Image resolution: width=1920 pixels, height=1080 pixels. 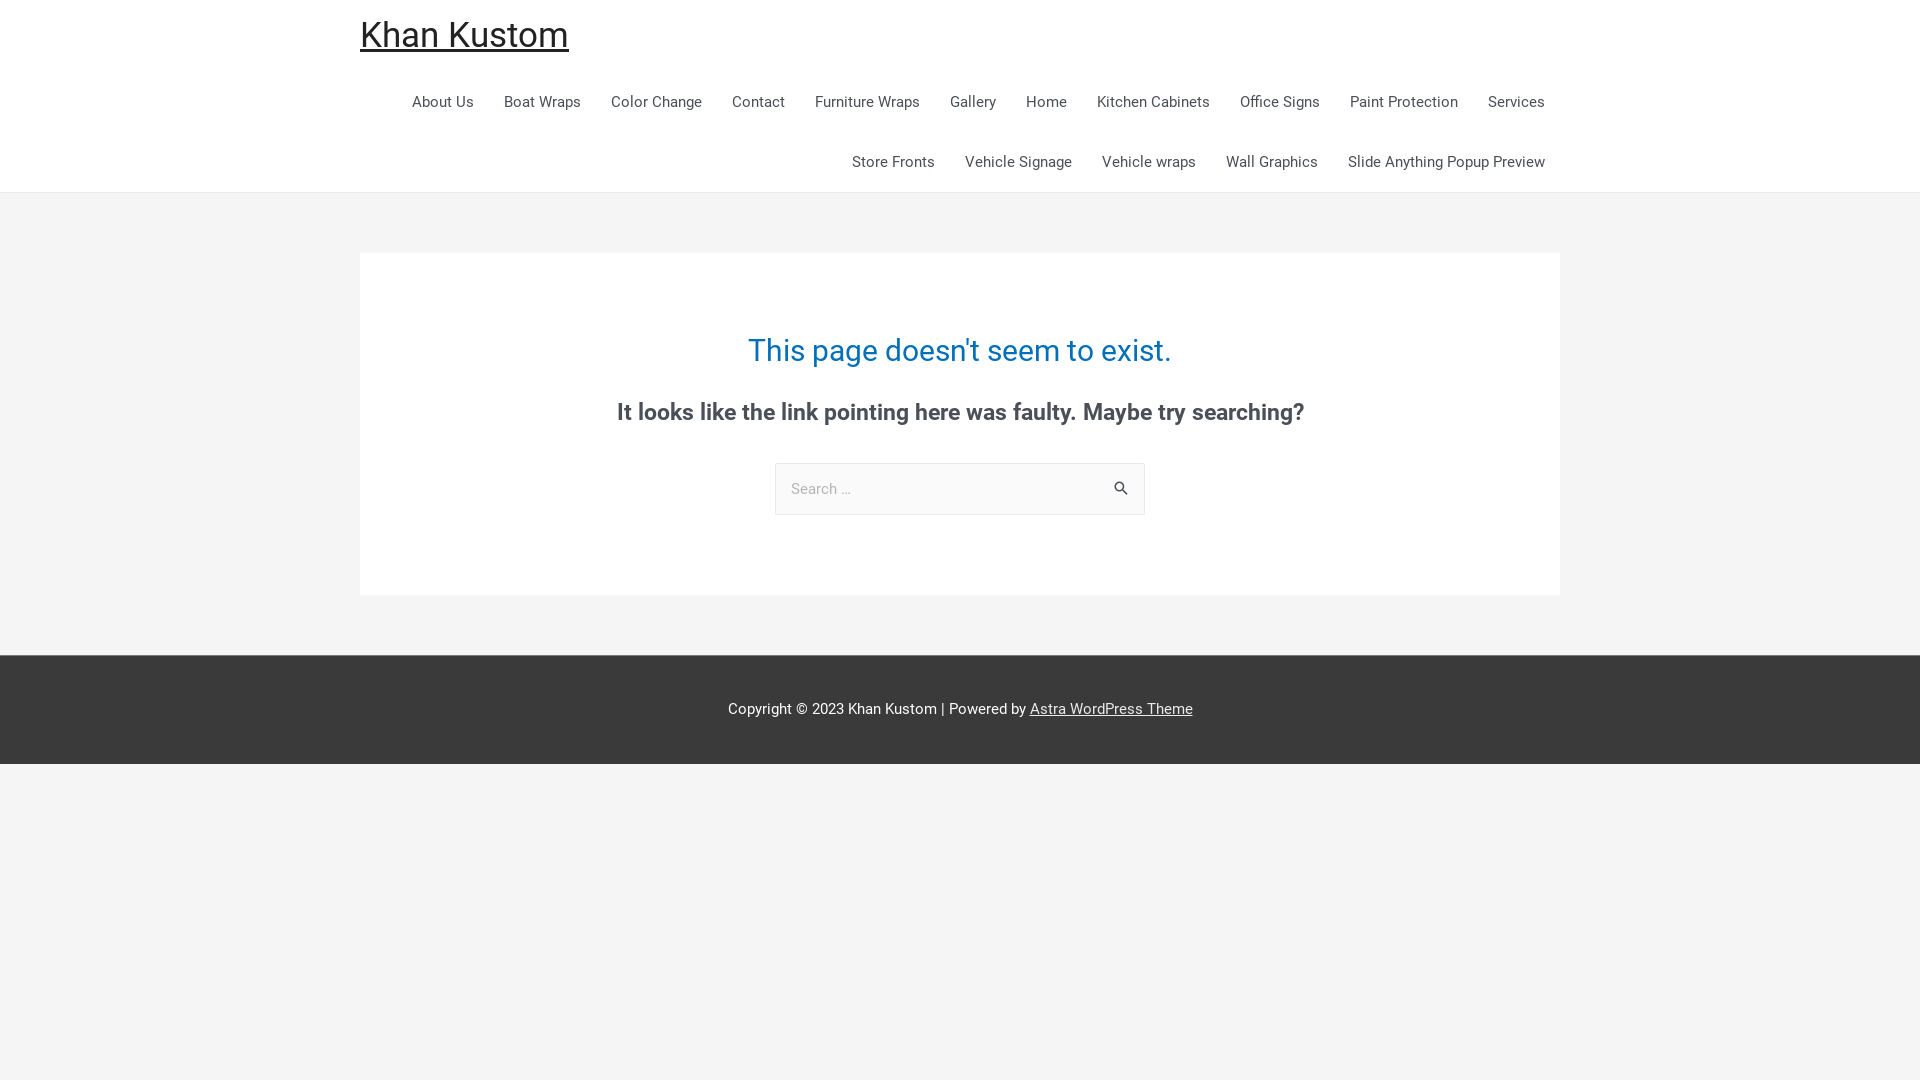 I want to click on Home, so click(x=1046, y=102).